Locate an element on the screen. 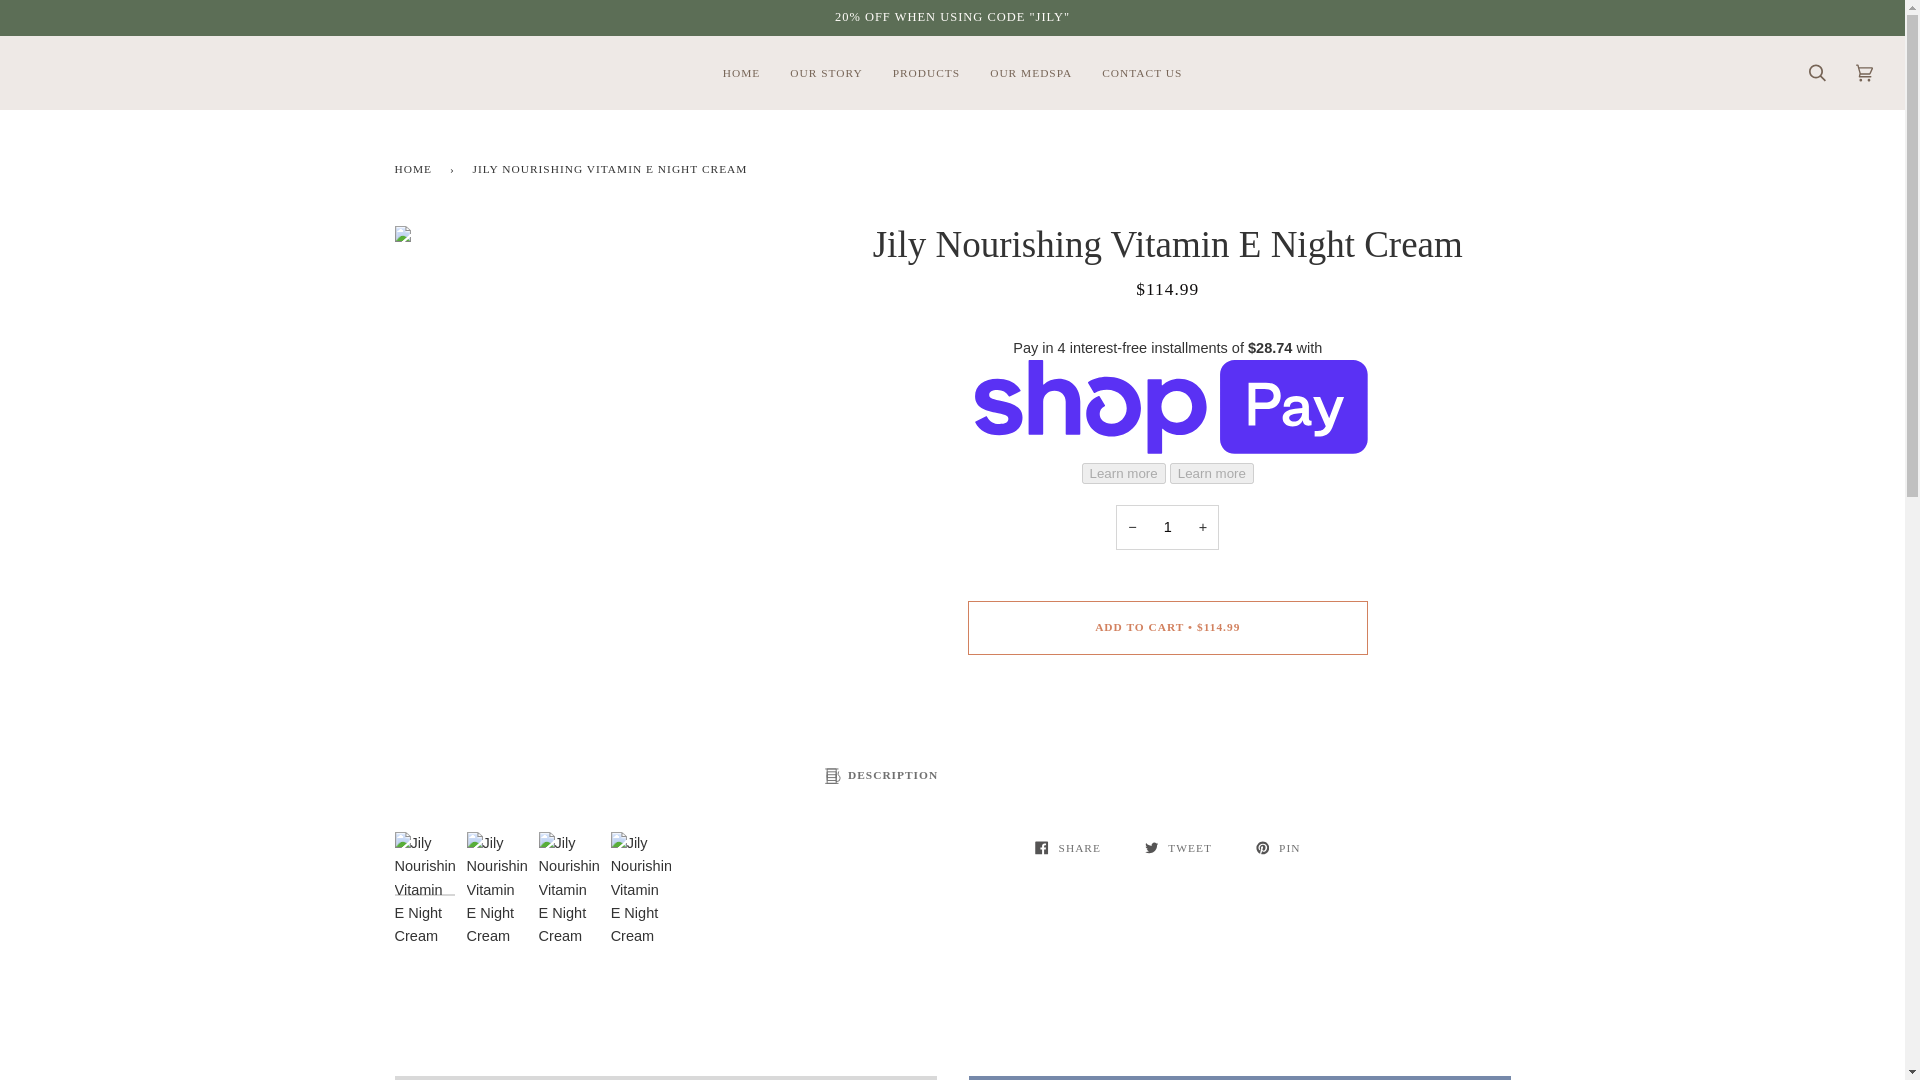 The height and width of the screenshot is (1080, 1920). CONTACT US is located at coordinates (1141, 72).